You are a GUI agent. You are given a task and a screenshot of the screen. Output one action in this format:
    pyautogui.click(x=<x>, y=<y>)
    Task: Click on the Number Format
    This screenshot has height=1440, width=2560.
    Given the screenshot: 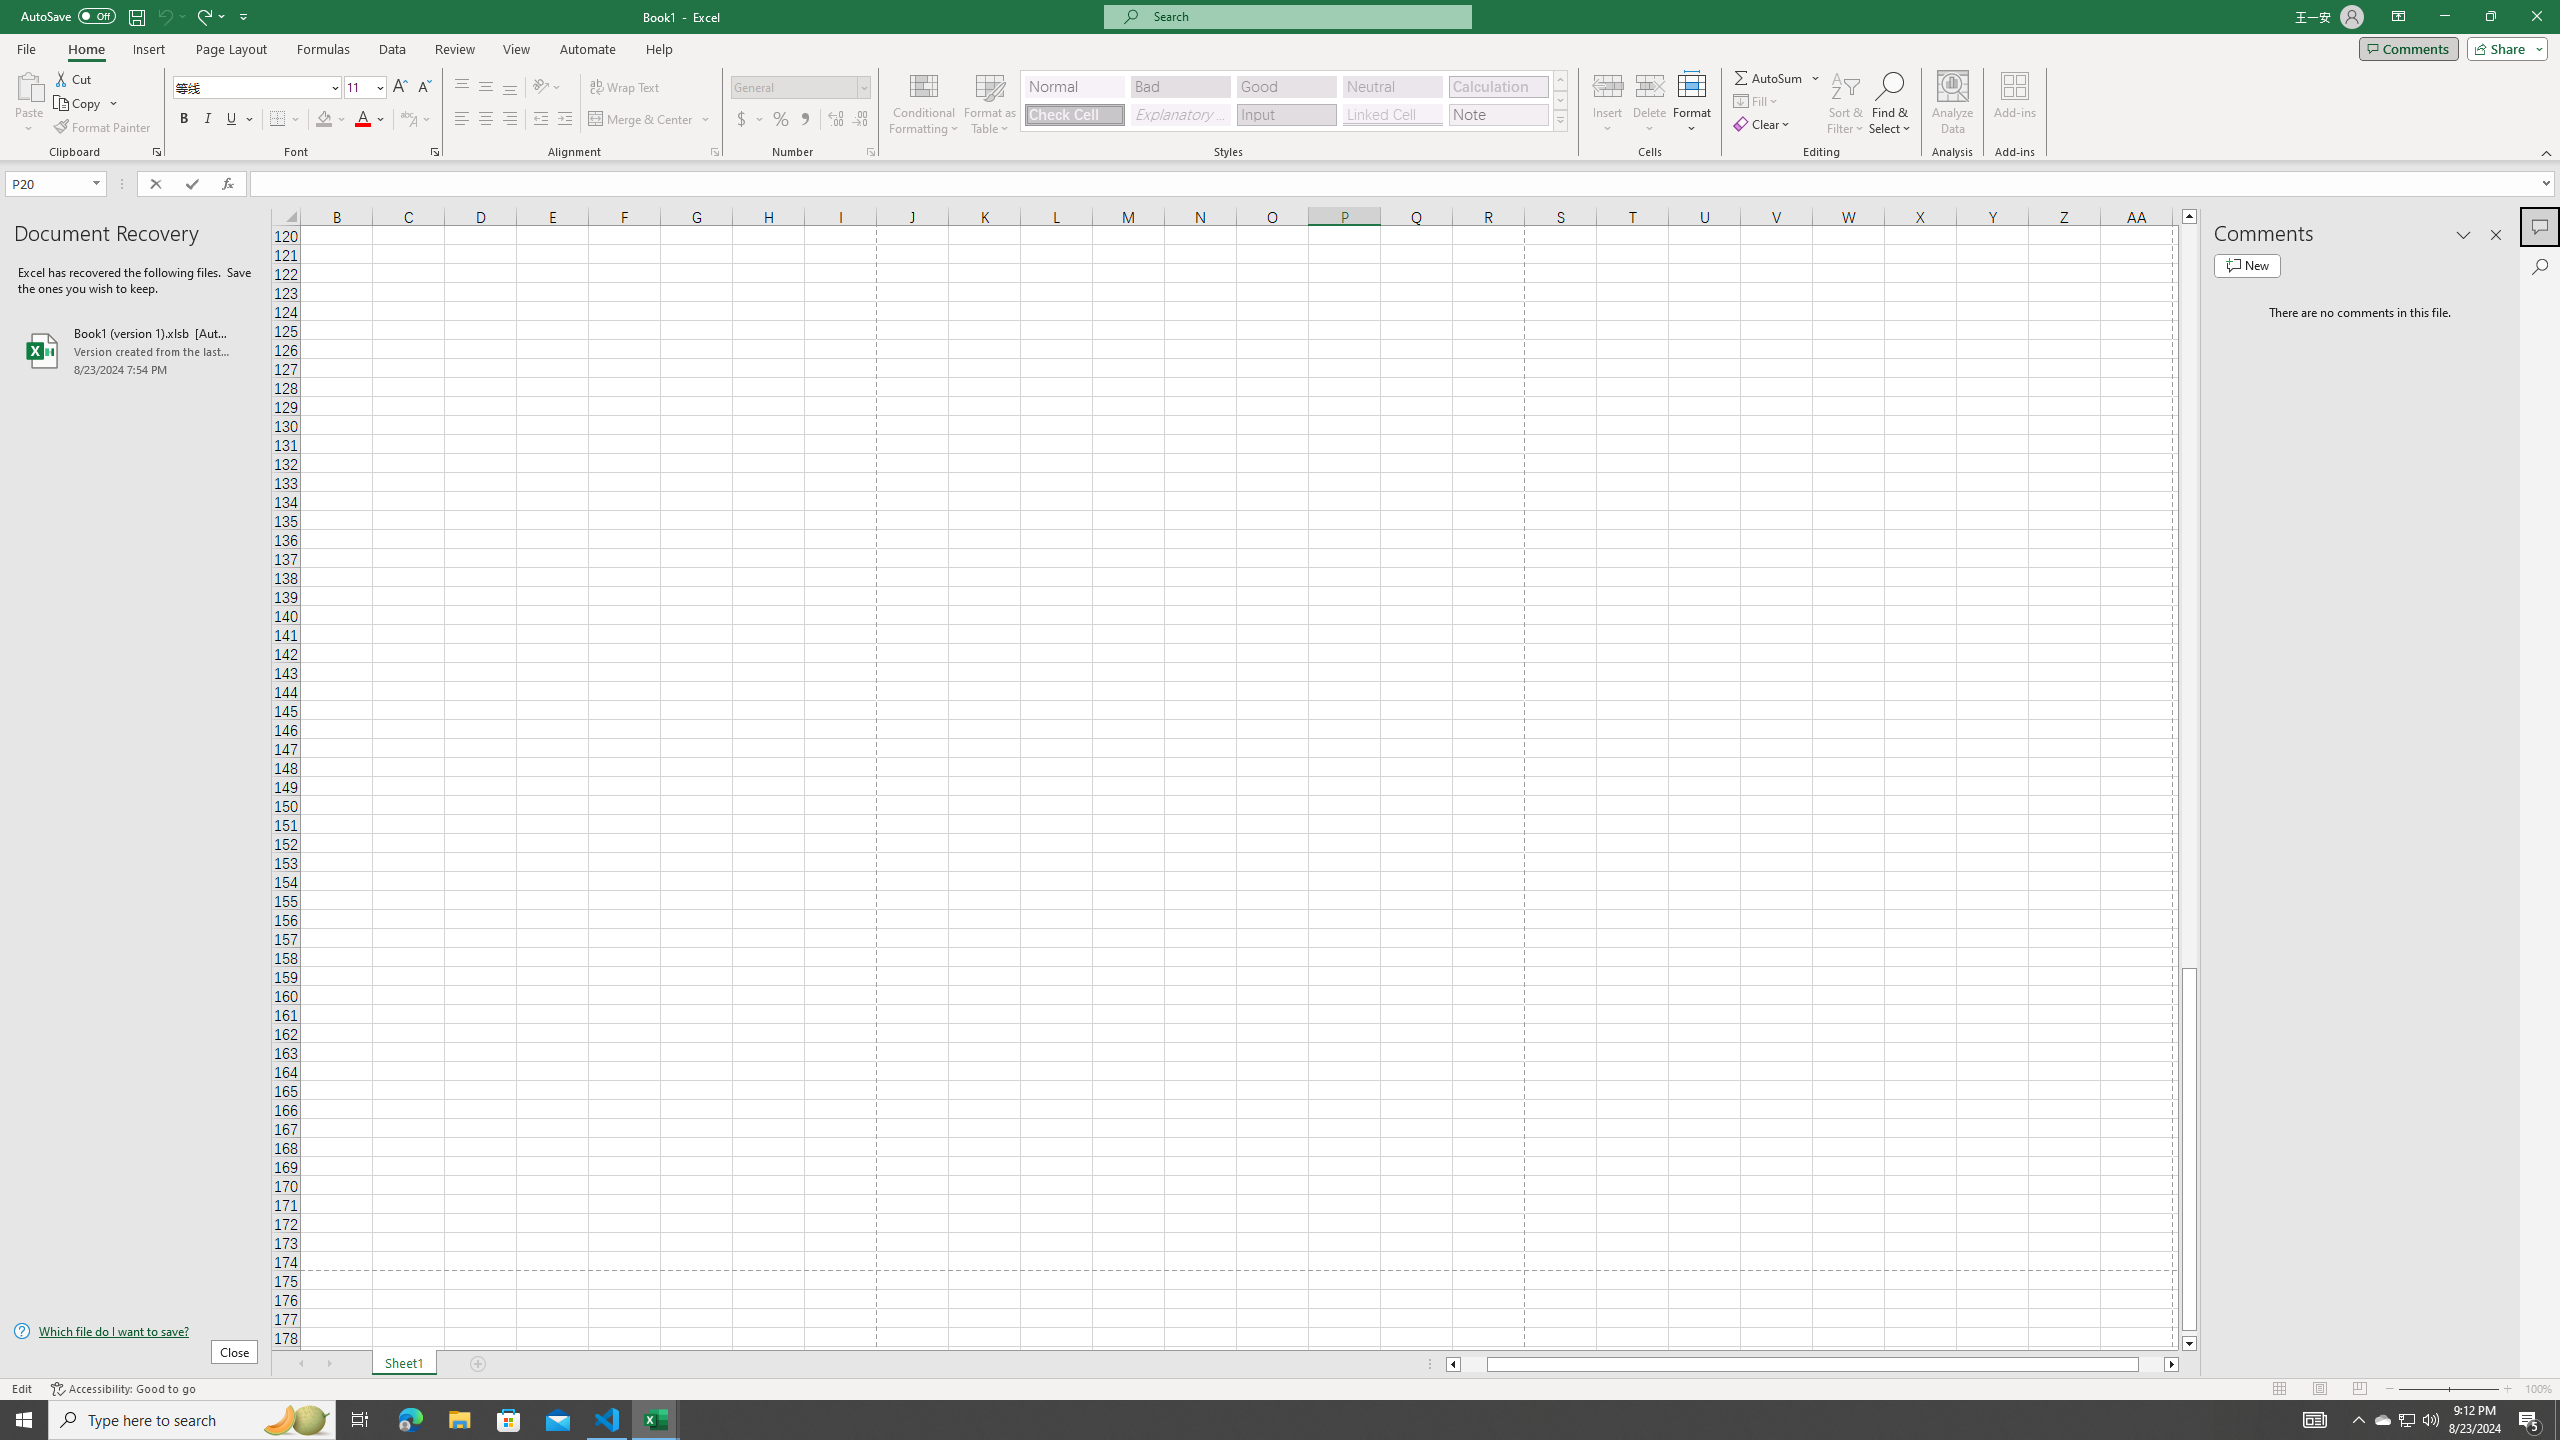 What is the action you would take?
    pyautogui.click(x=794, y=86)
    